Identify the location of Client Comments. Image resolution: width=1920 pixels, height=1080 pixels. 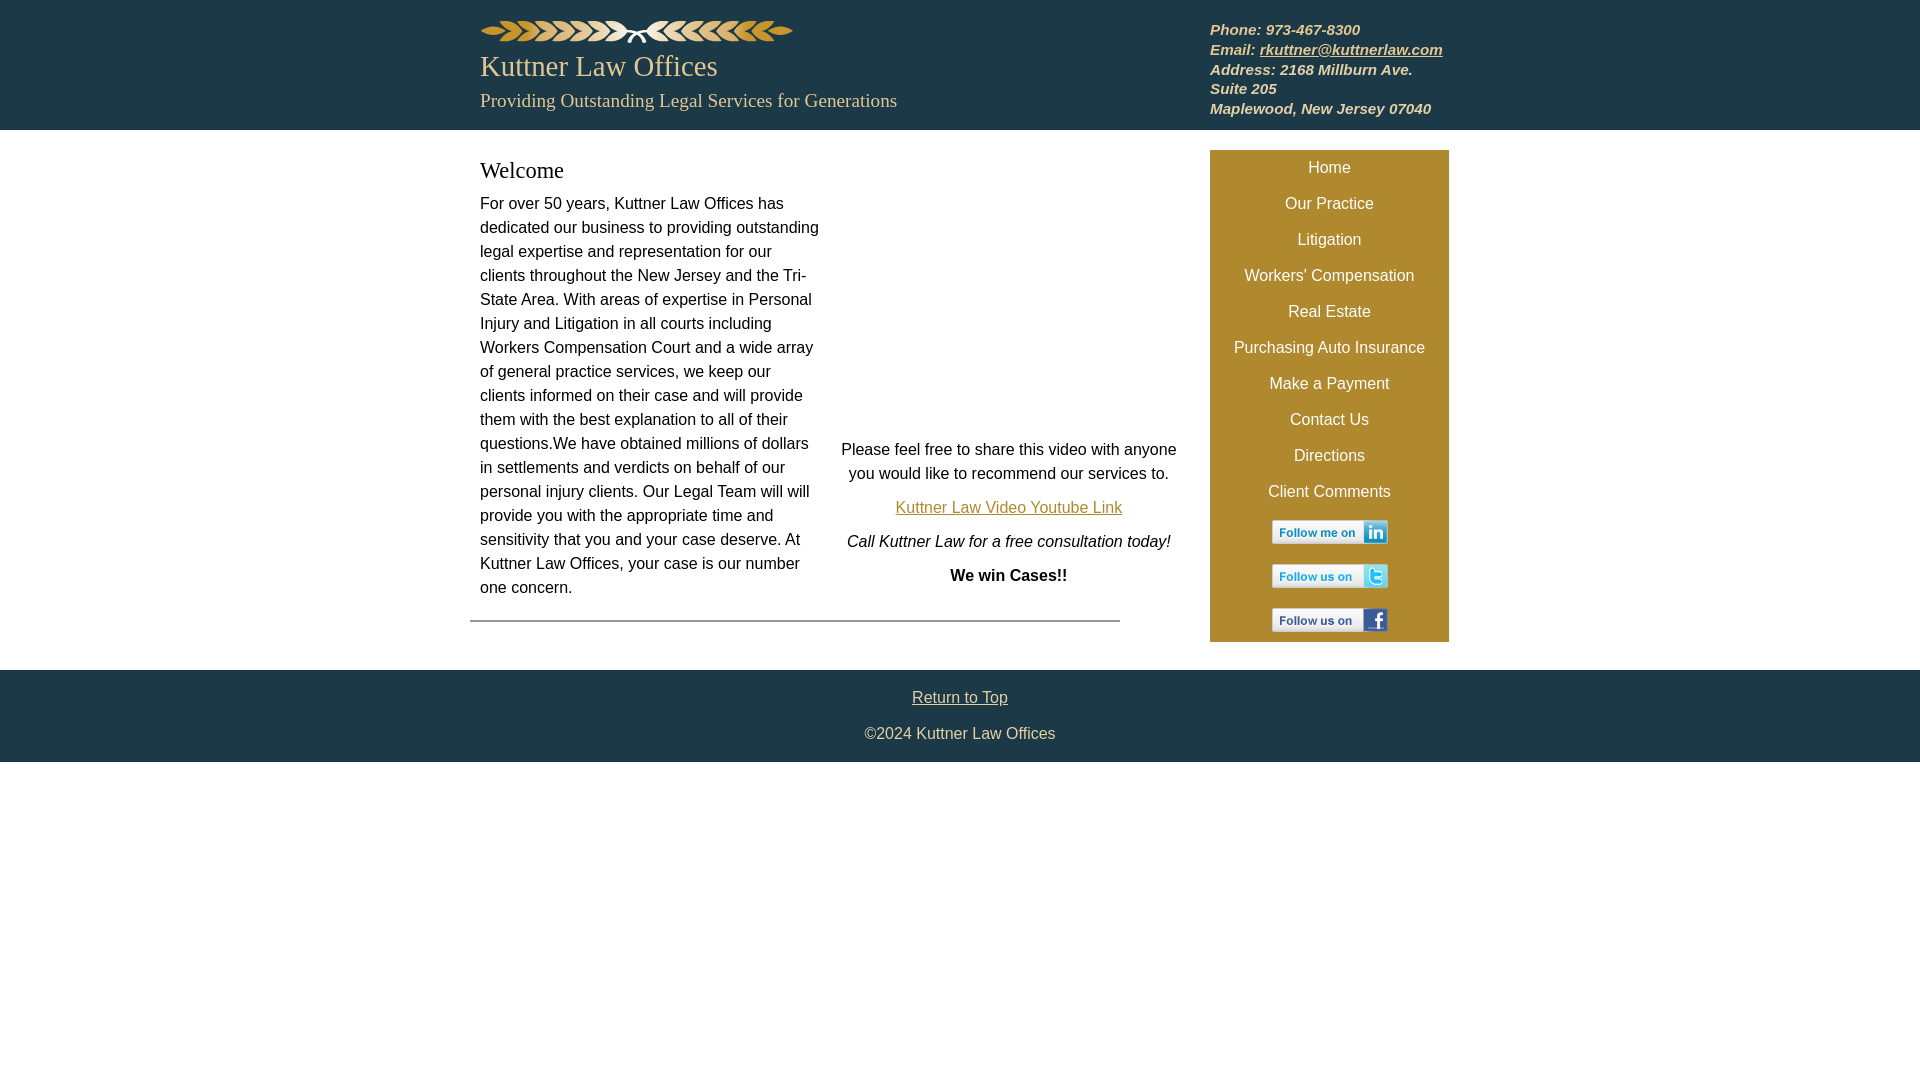
(599, 66).